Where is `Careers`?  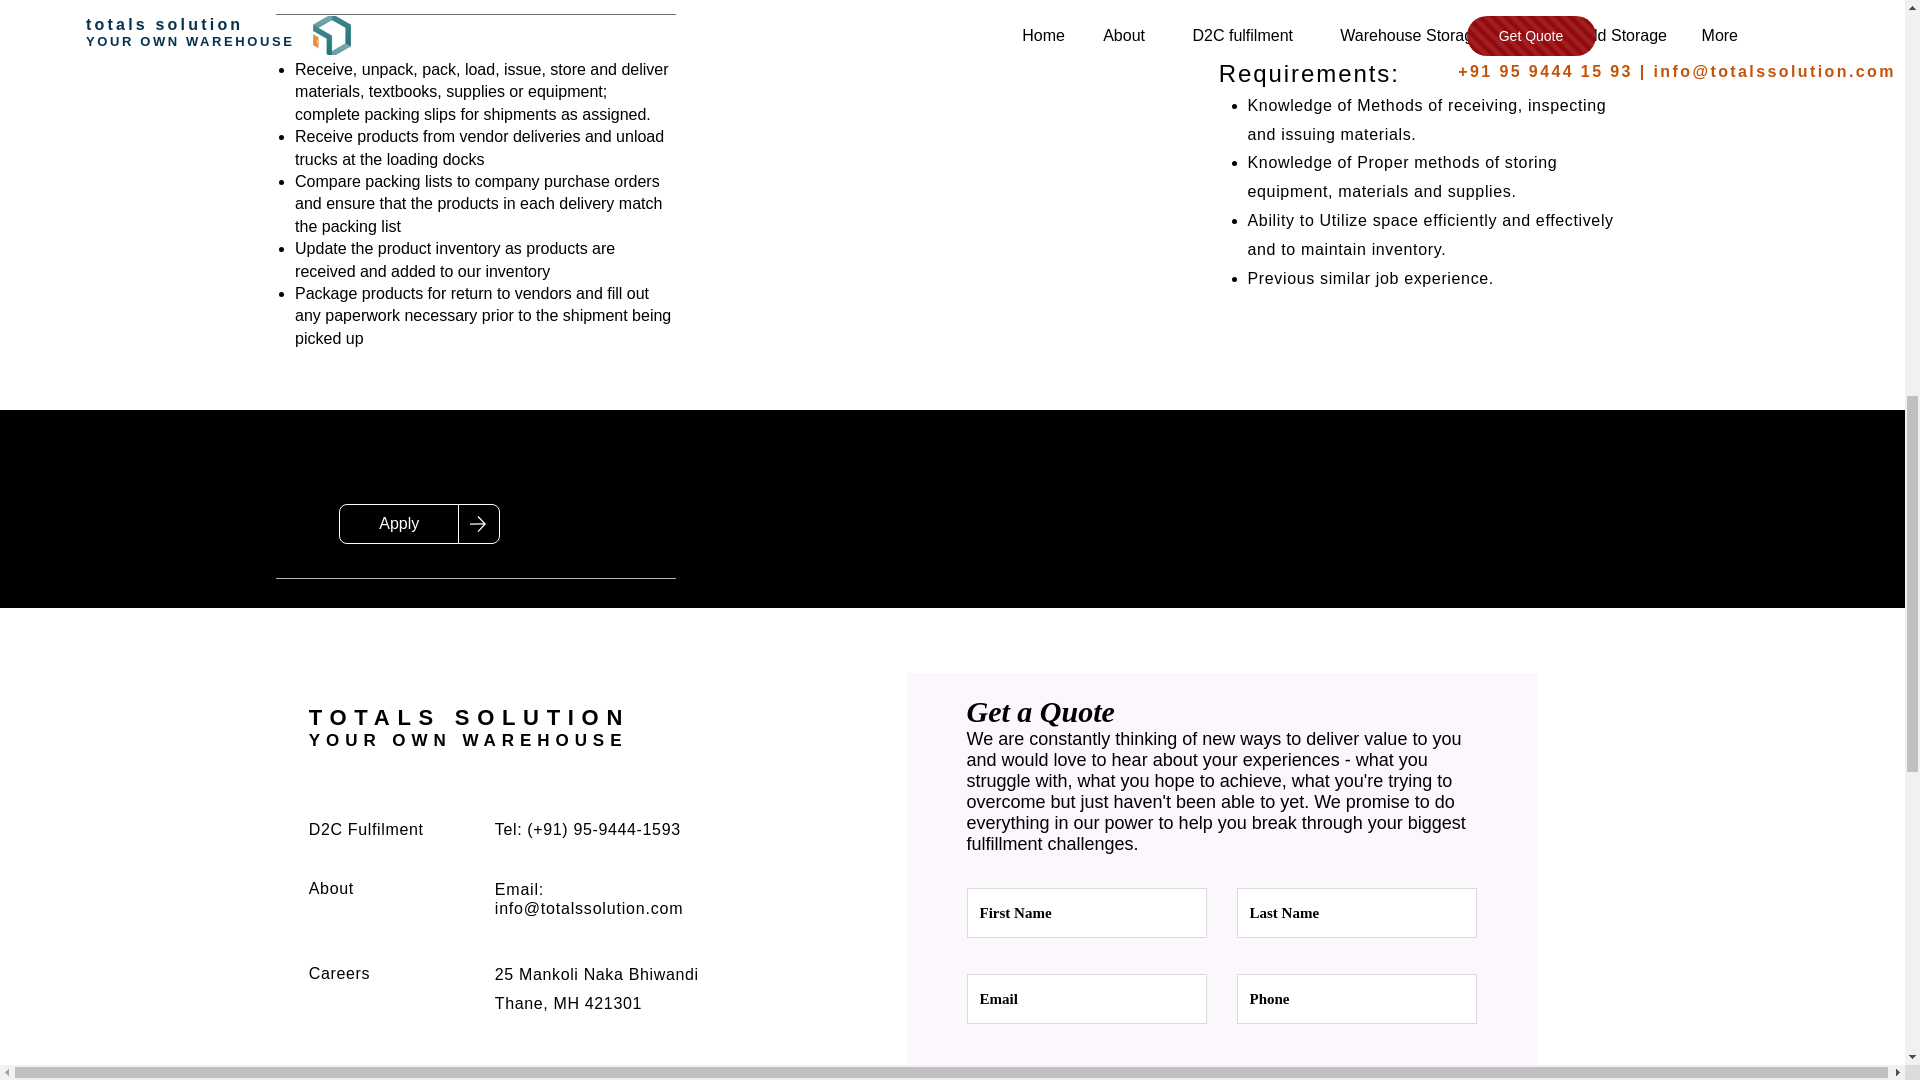 Careers is located at coordinates (340, 973).